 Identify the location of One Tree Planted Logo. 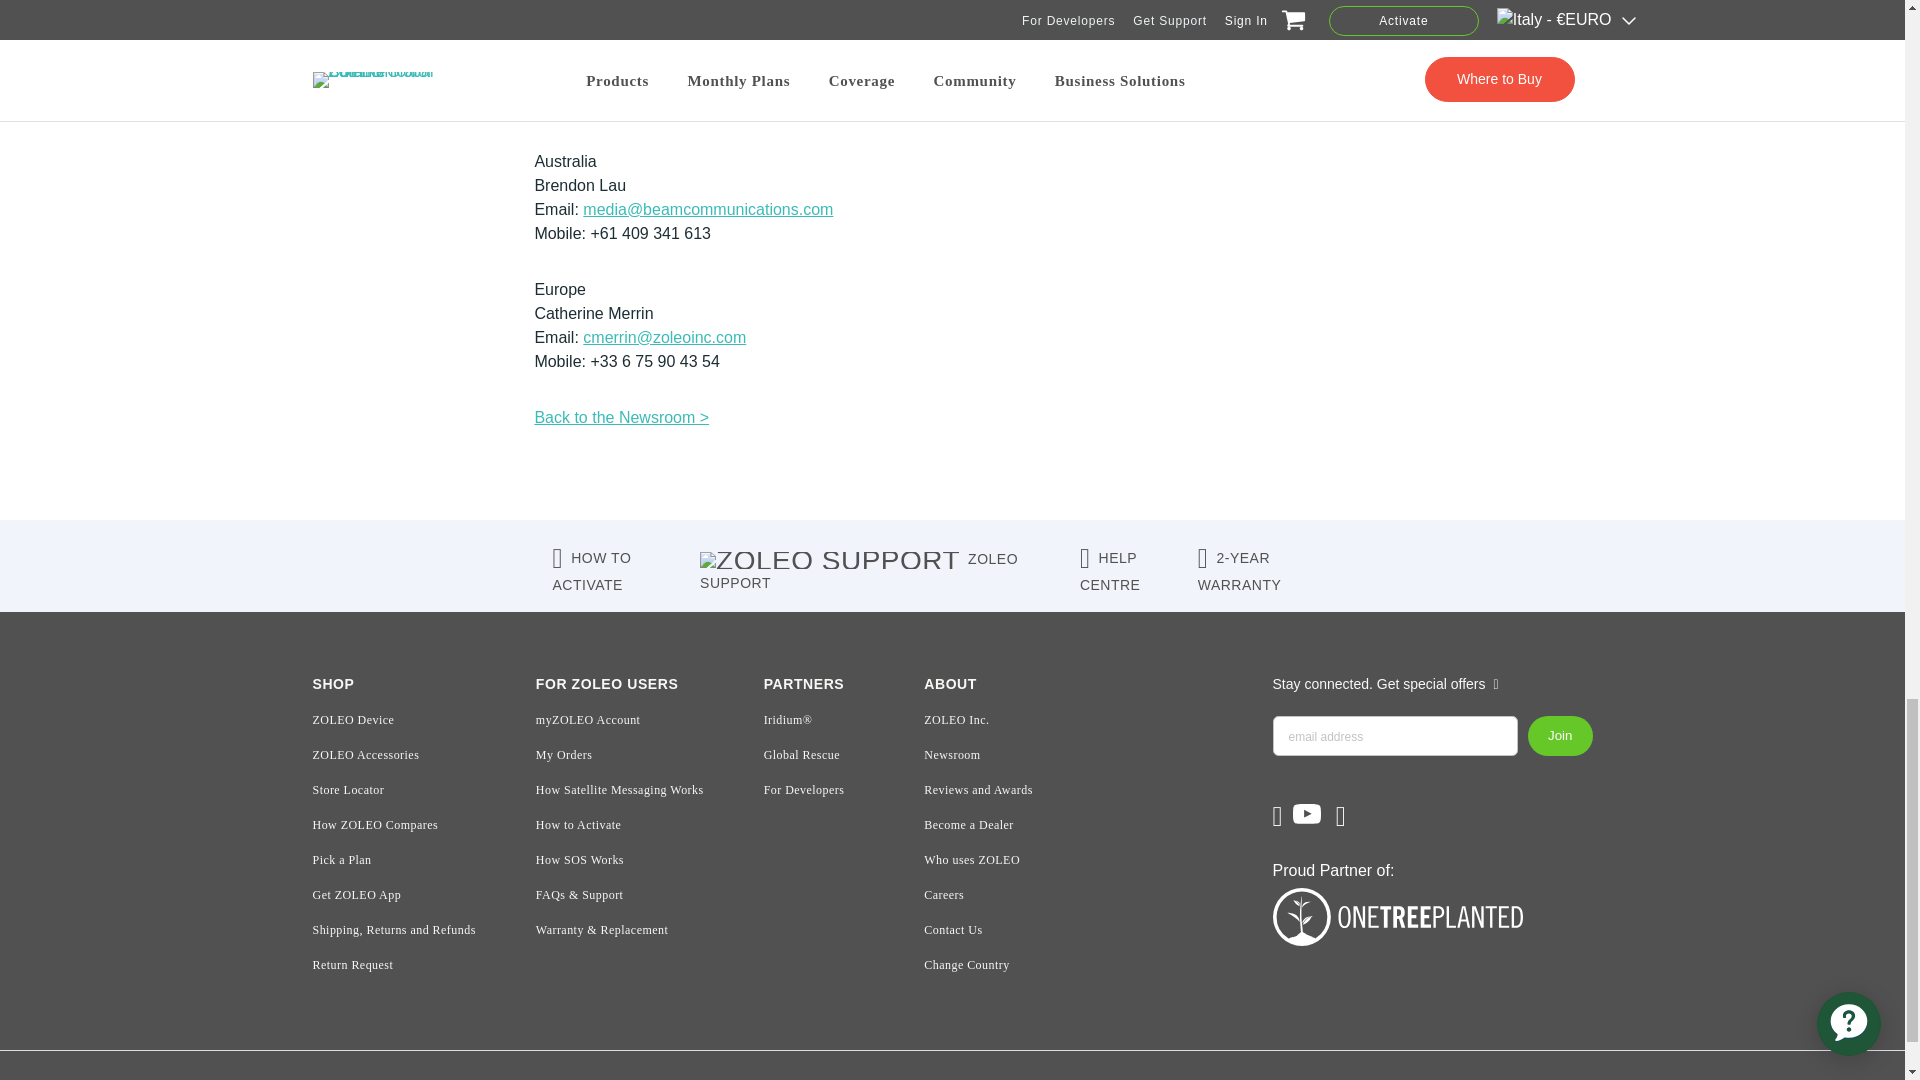
(1431, 924).